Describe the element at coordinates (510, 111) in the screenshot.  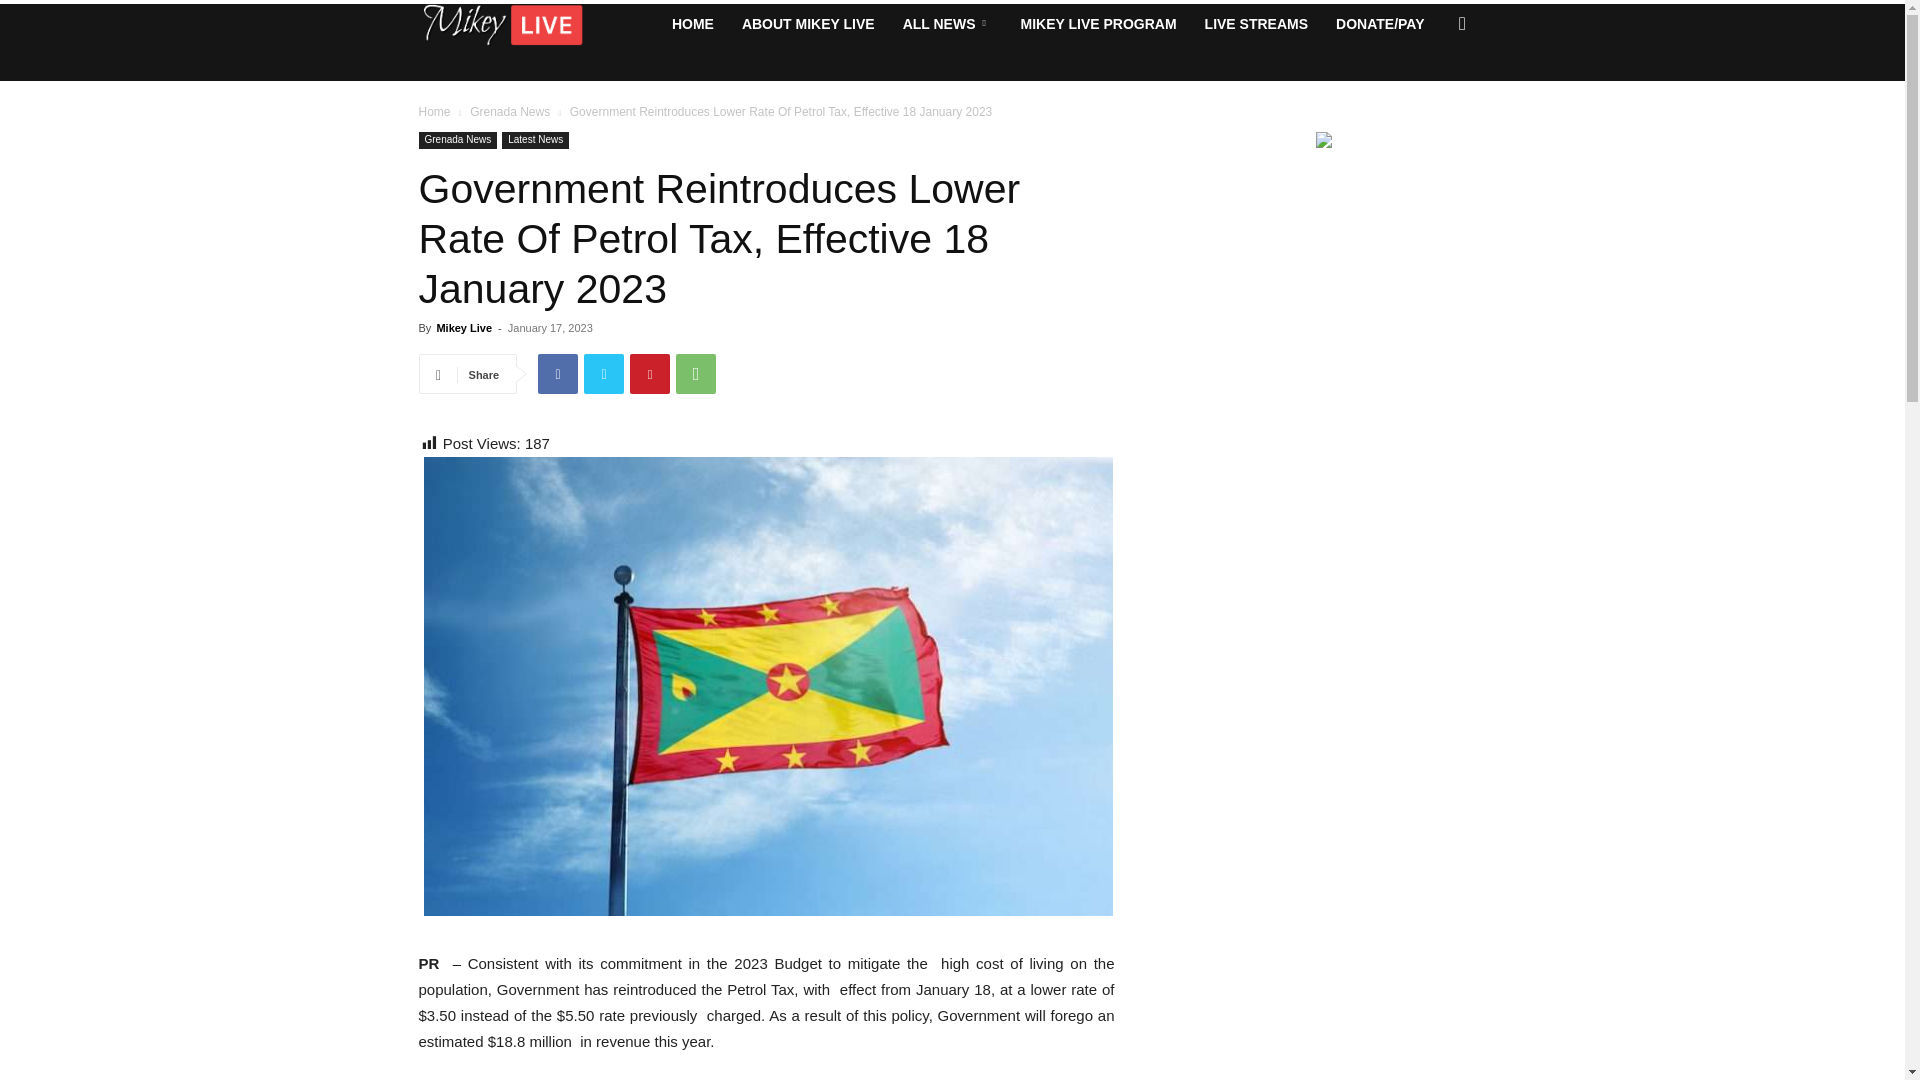
I see `View all posts in Grenada News` at that location.